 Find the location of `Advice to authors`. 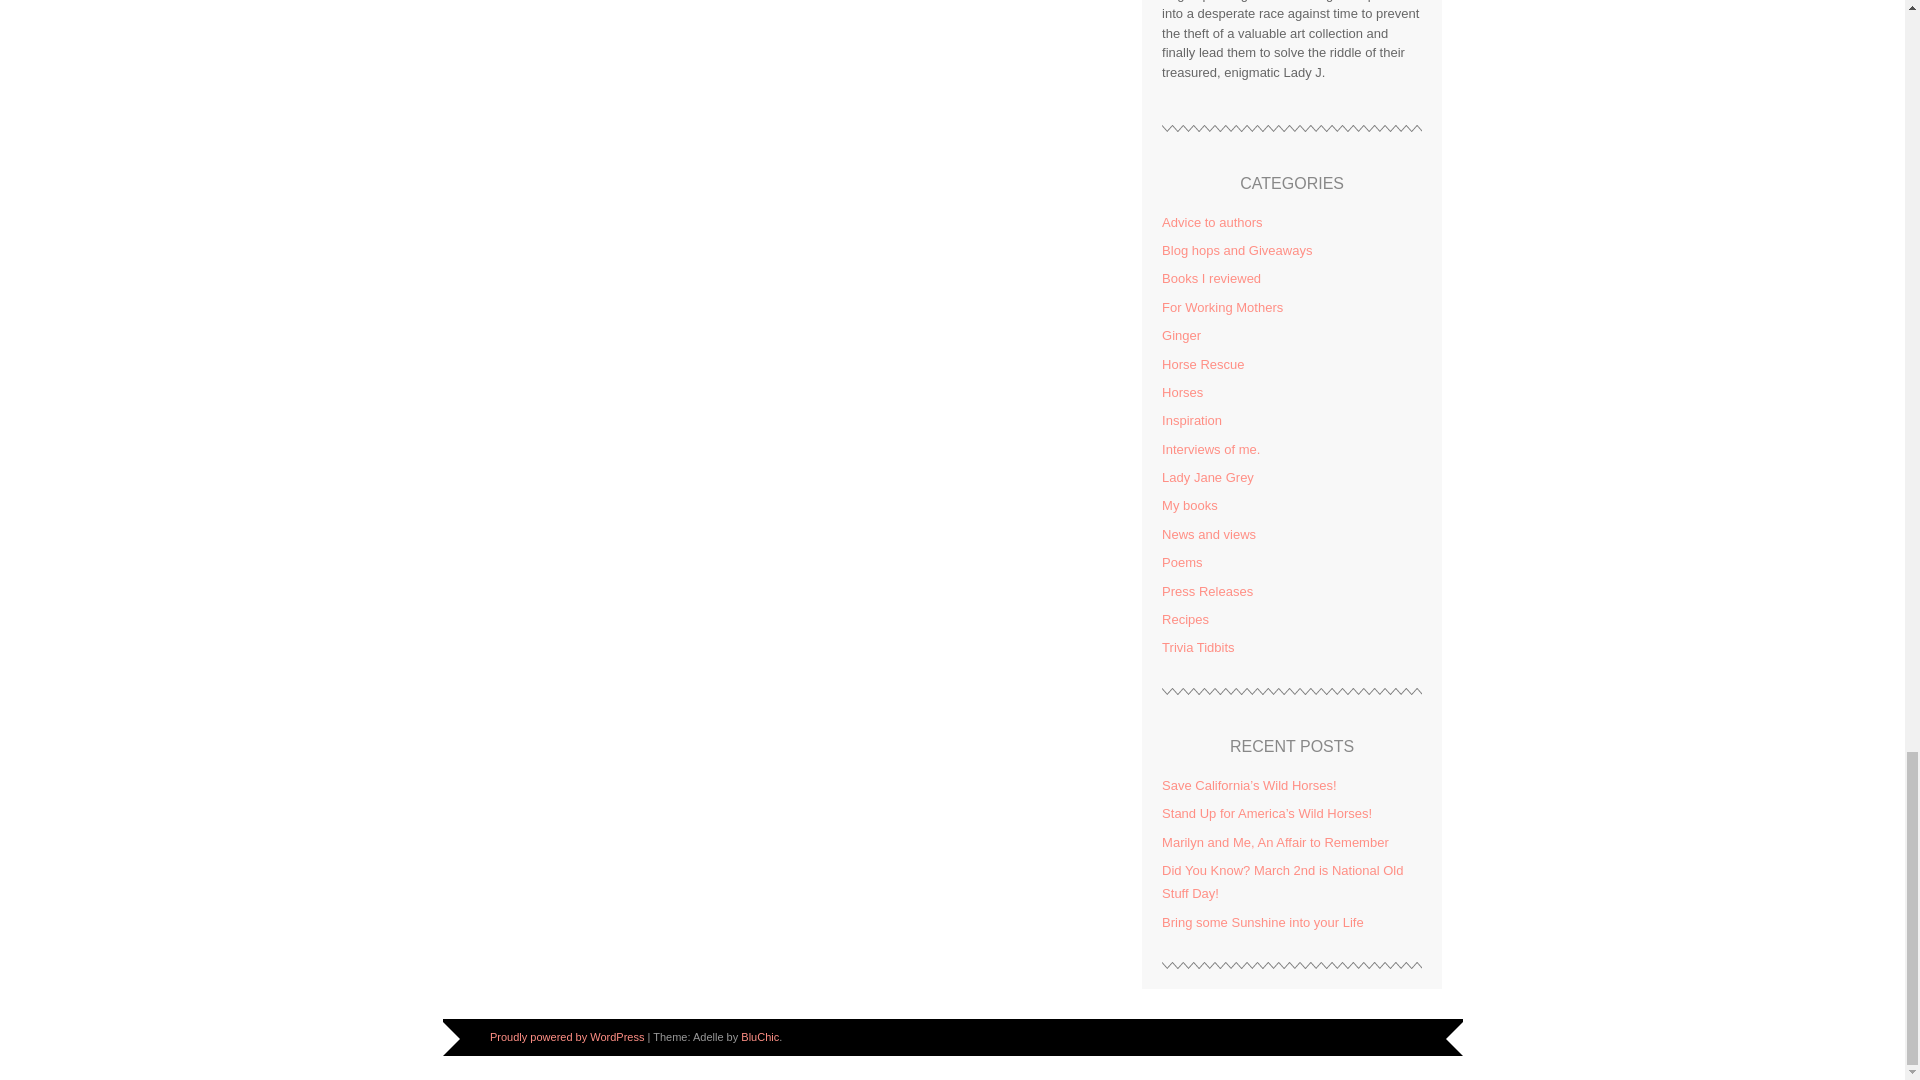

Advice to authors is located at coordinates (1211, 222).